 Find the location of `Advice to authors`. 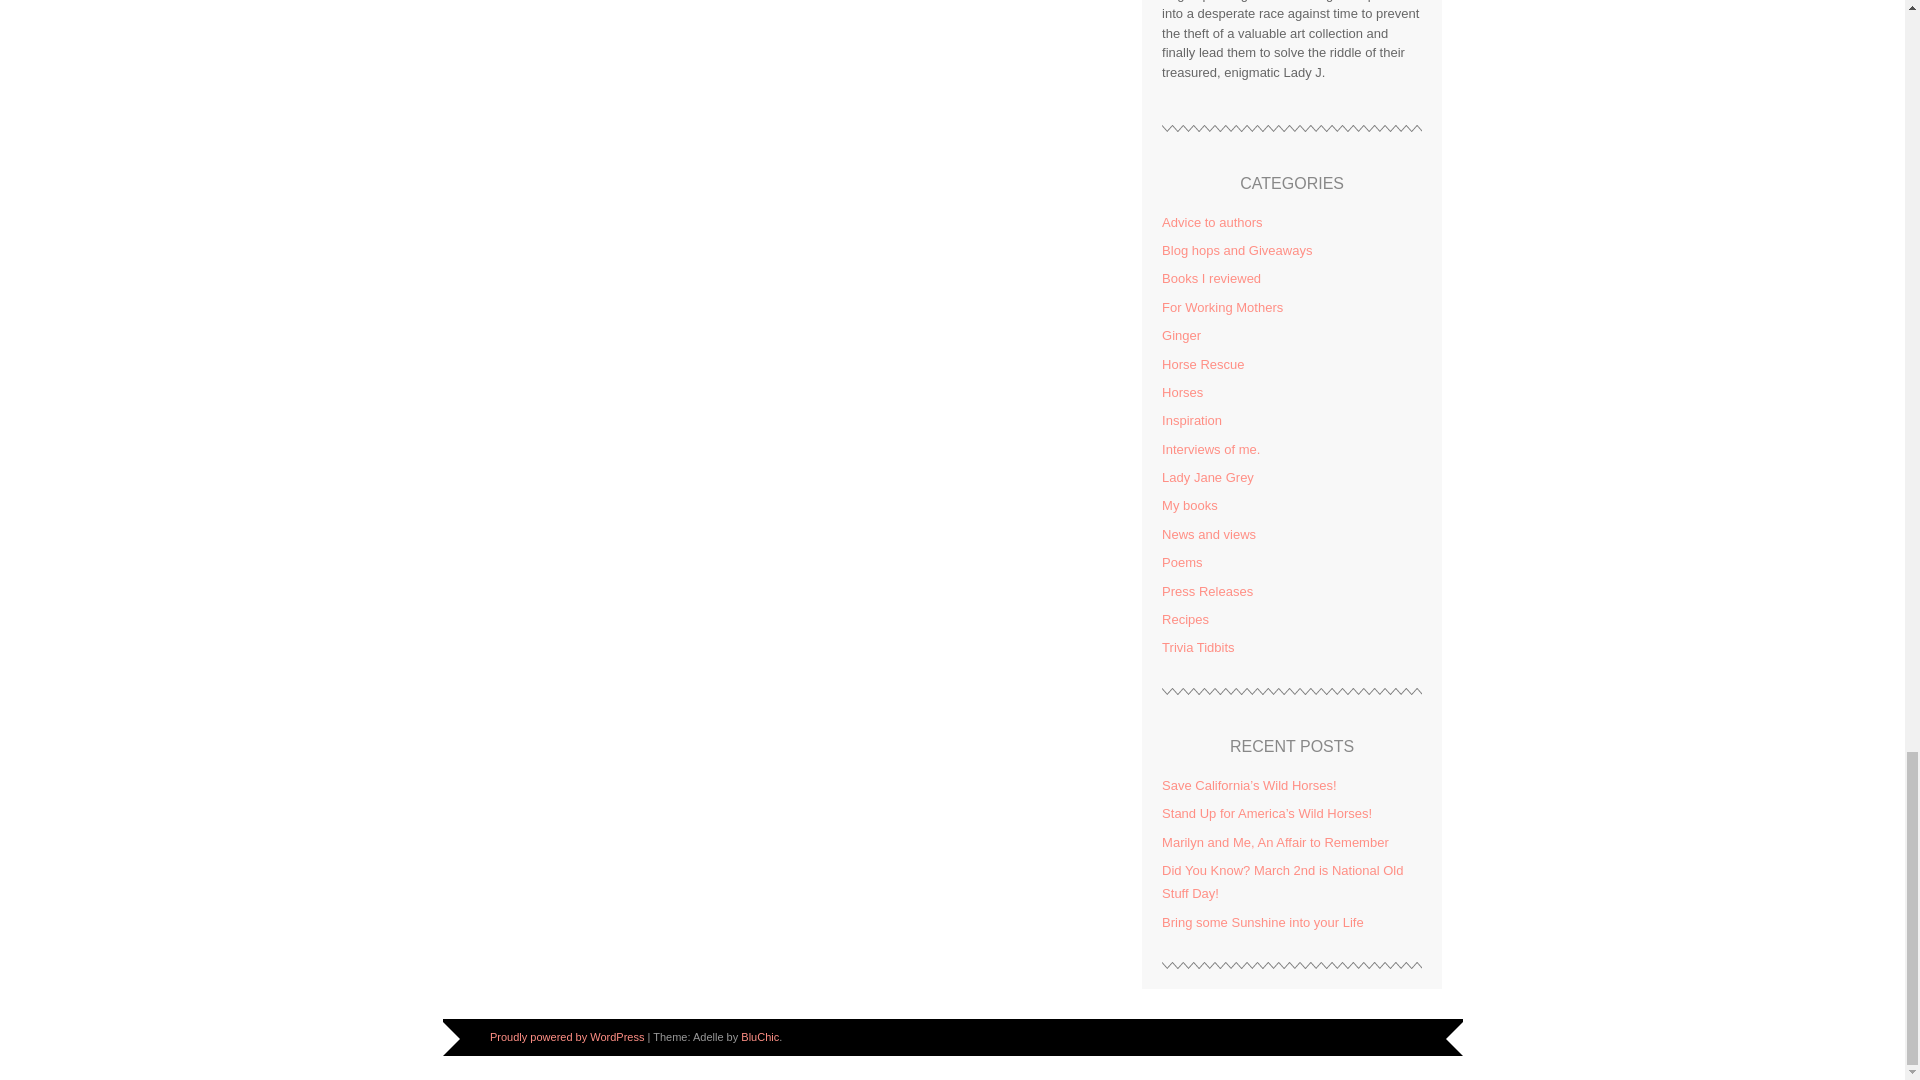

Advice to authors is located at coordinates (1211, 222).